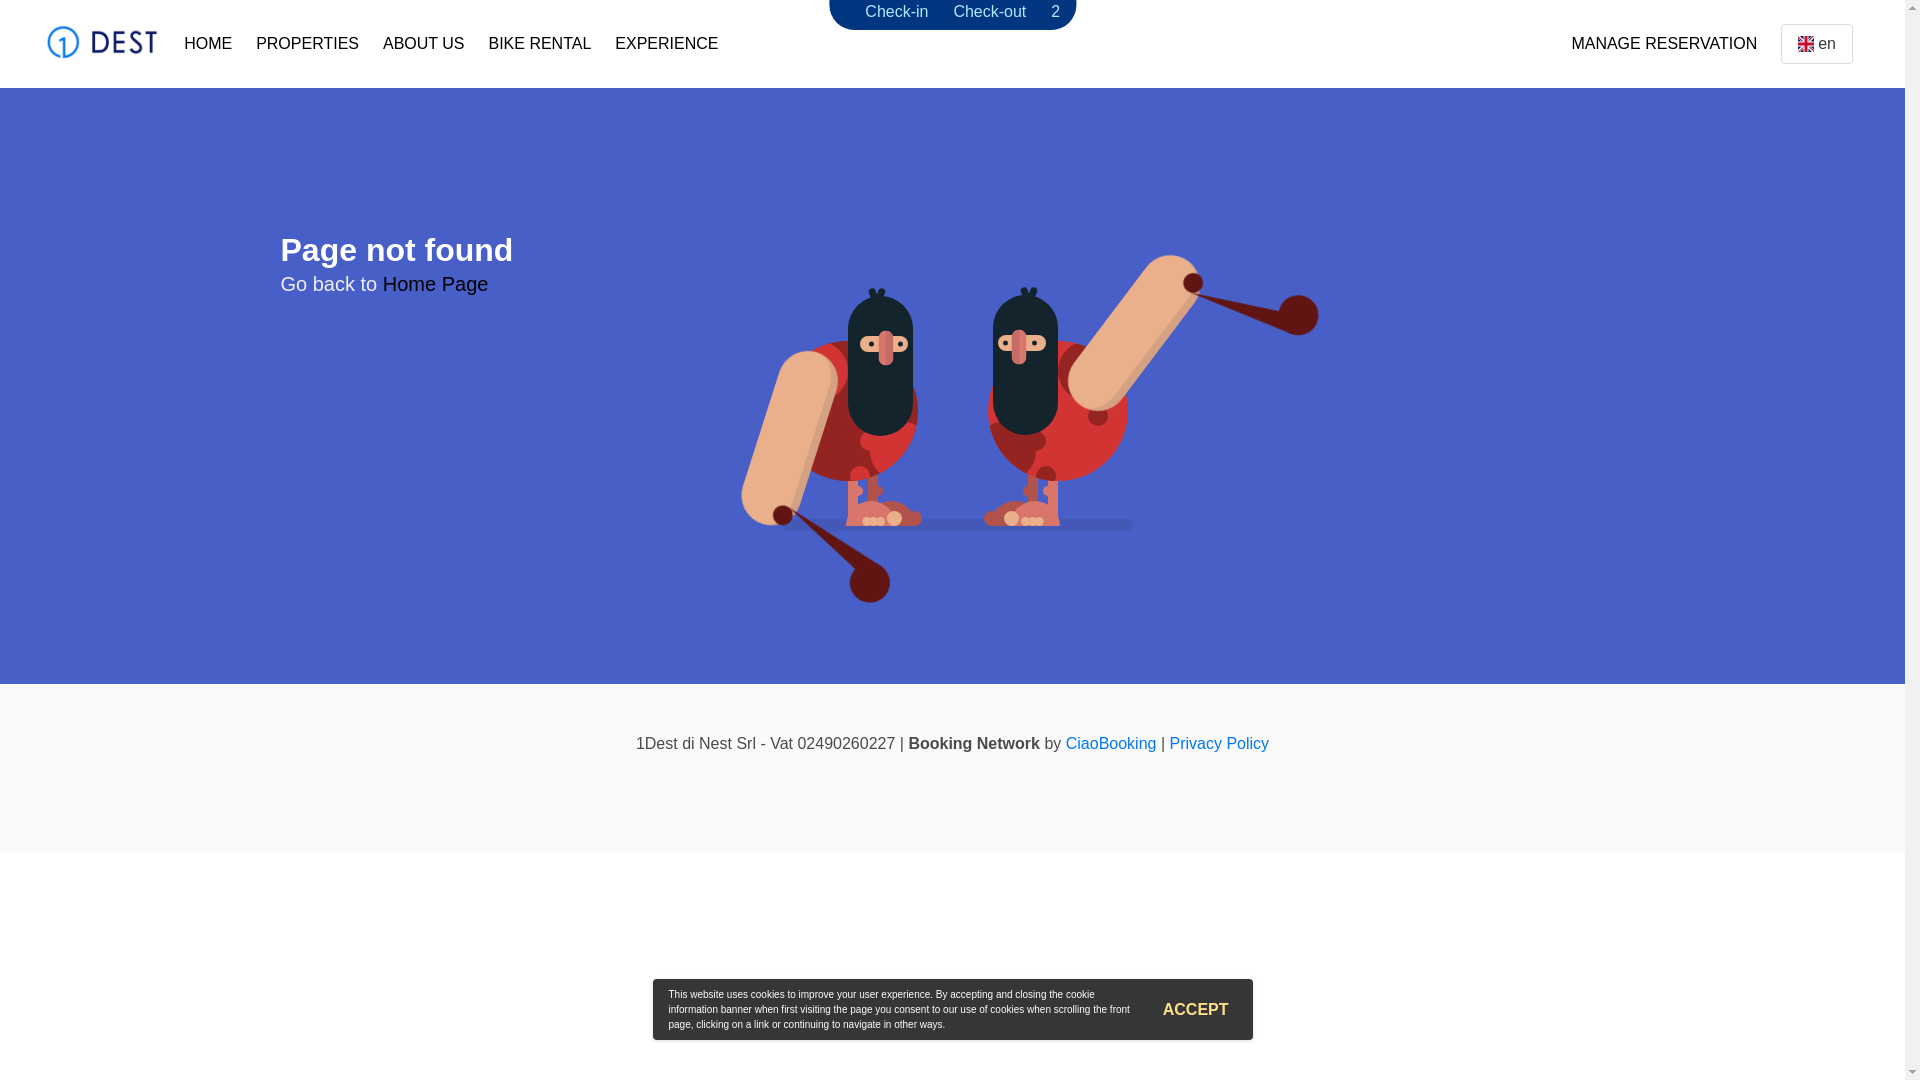 Image resolution: width=1920 pixels, height=1080 pixels. What do you see at coordinates (1817, 44) in the screenshot?
I see `en` at bounding box center [1817, 44].